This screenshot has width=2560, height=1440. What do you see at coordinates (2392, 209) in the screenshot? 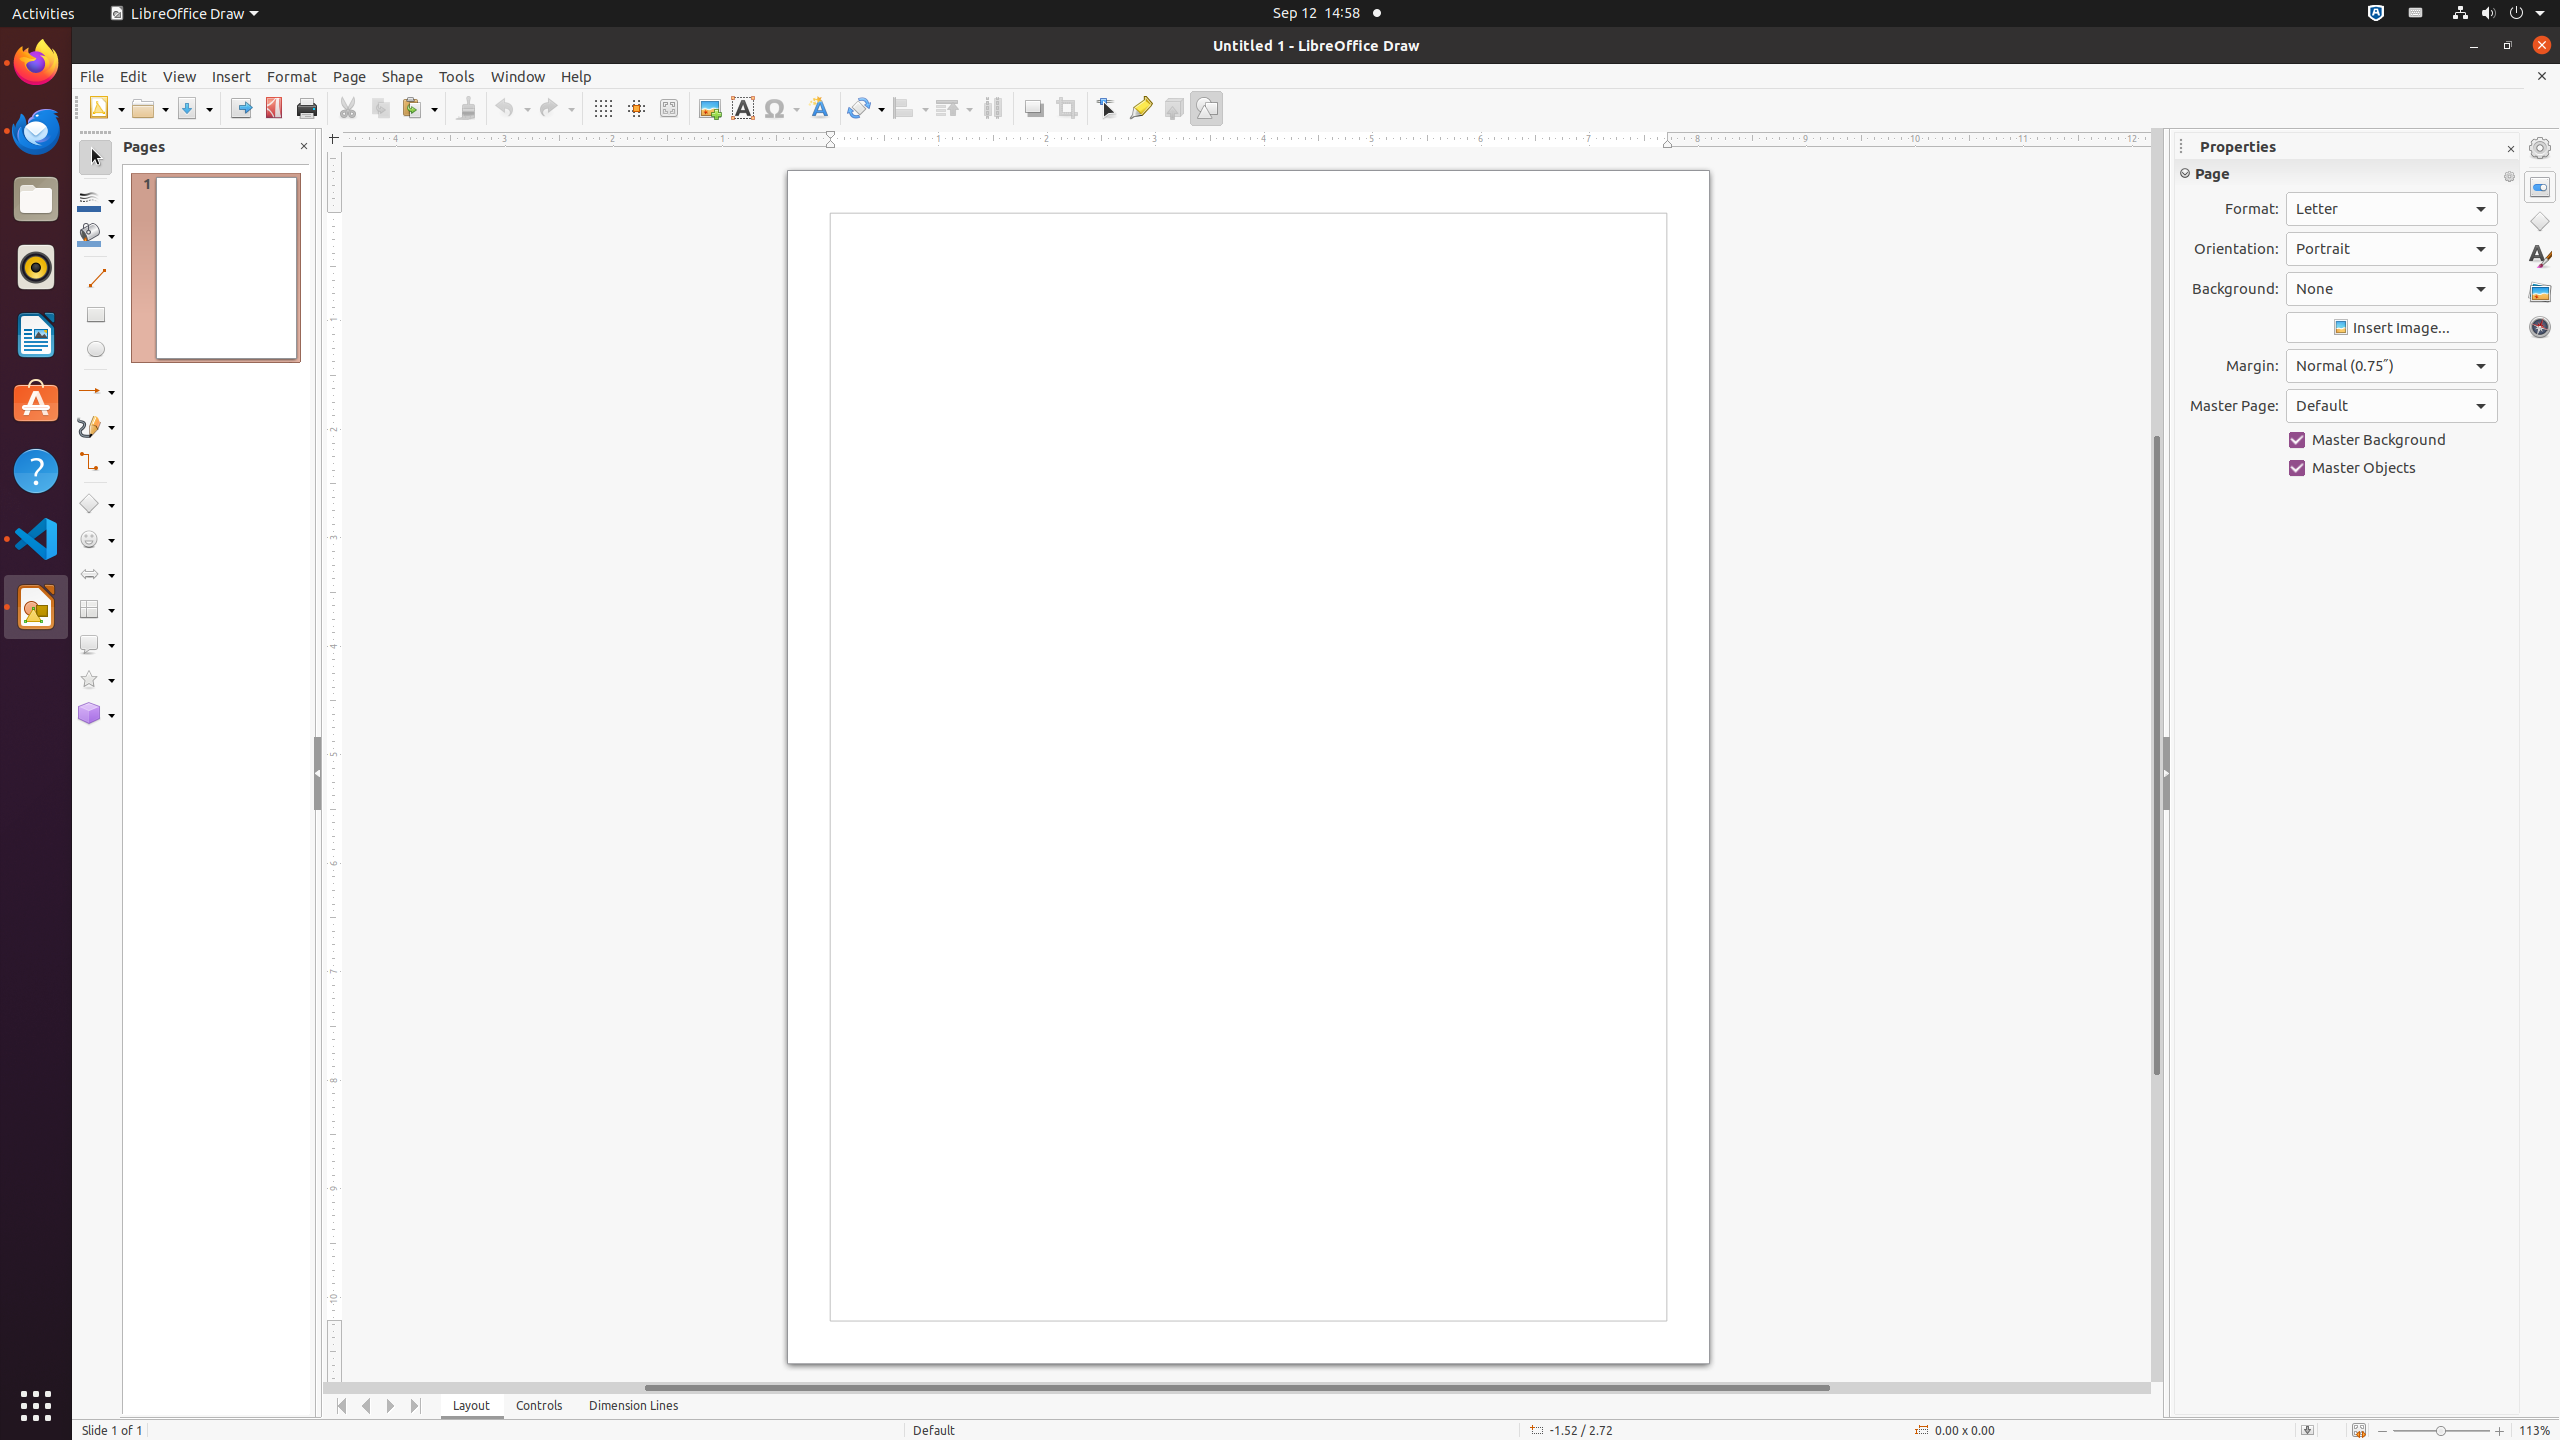
I see `Format:` at bounding box center [2392, 209].